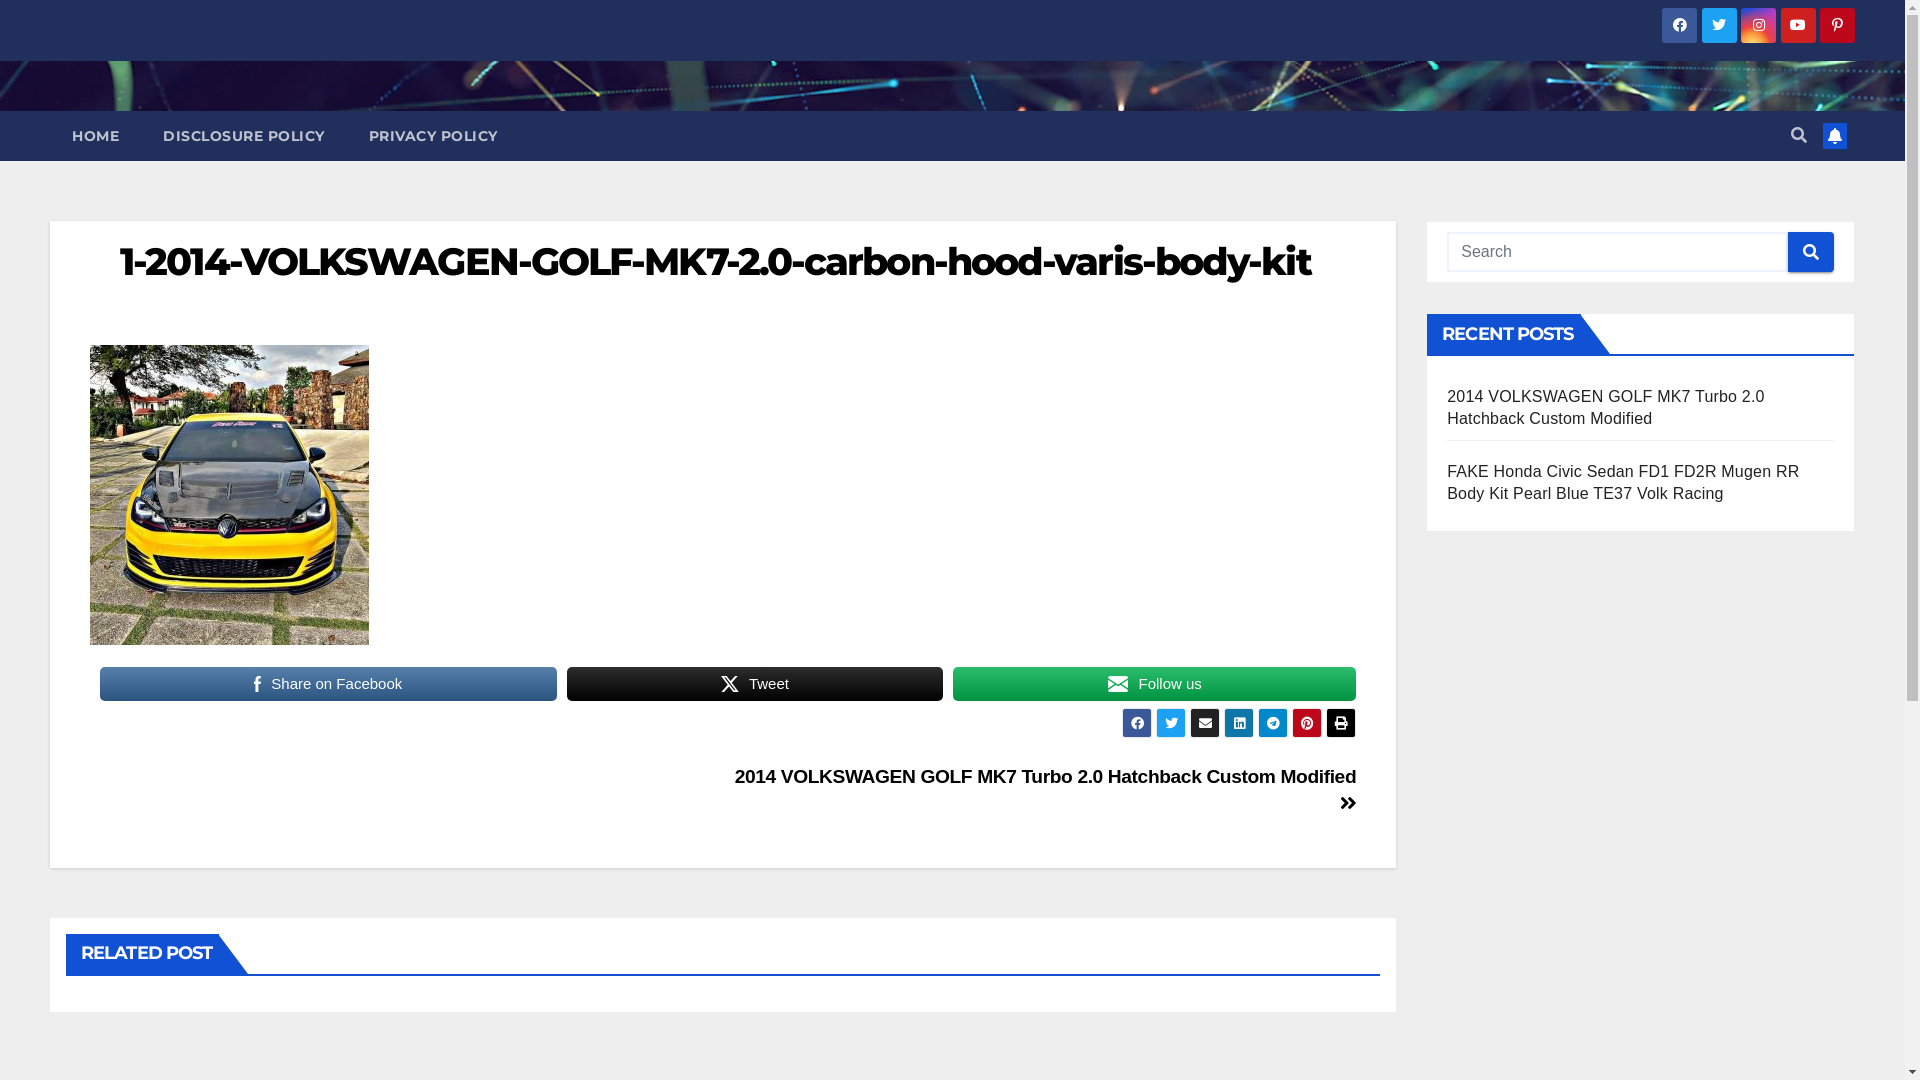 This screenshot has width=1920, height=1080. I want to click on 2014 VOLKSWAGEN GOLF MK7 Turbo 2.0 Hatchback Custom Modified, so click(1606, 408).